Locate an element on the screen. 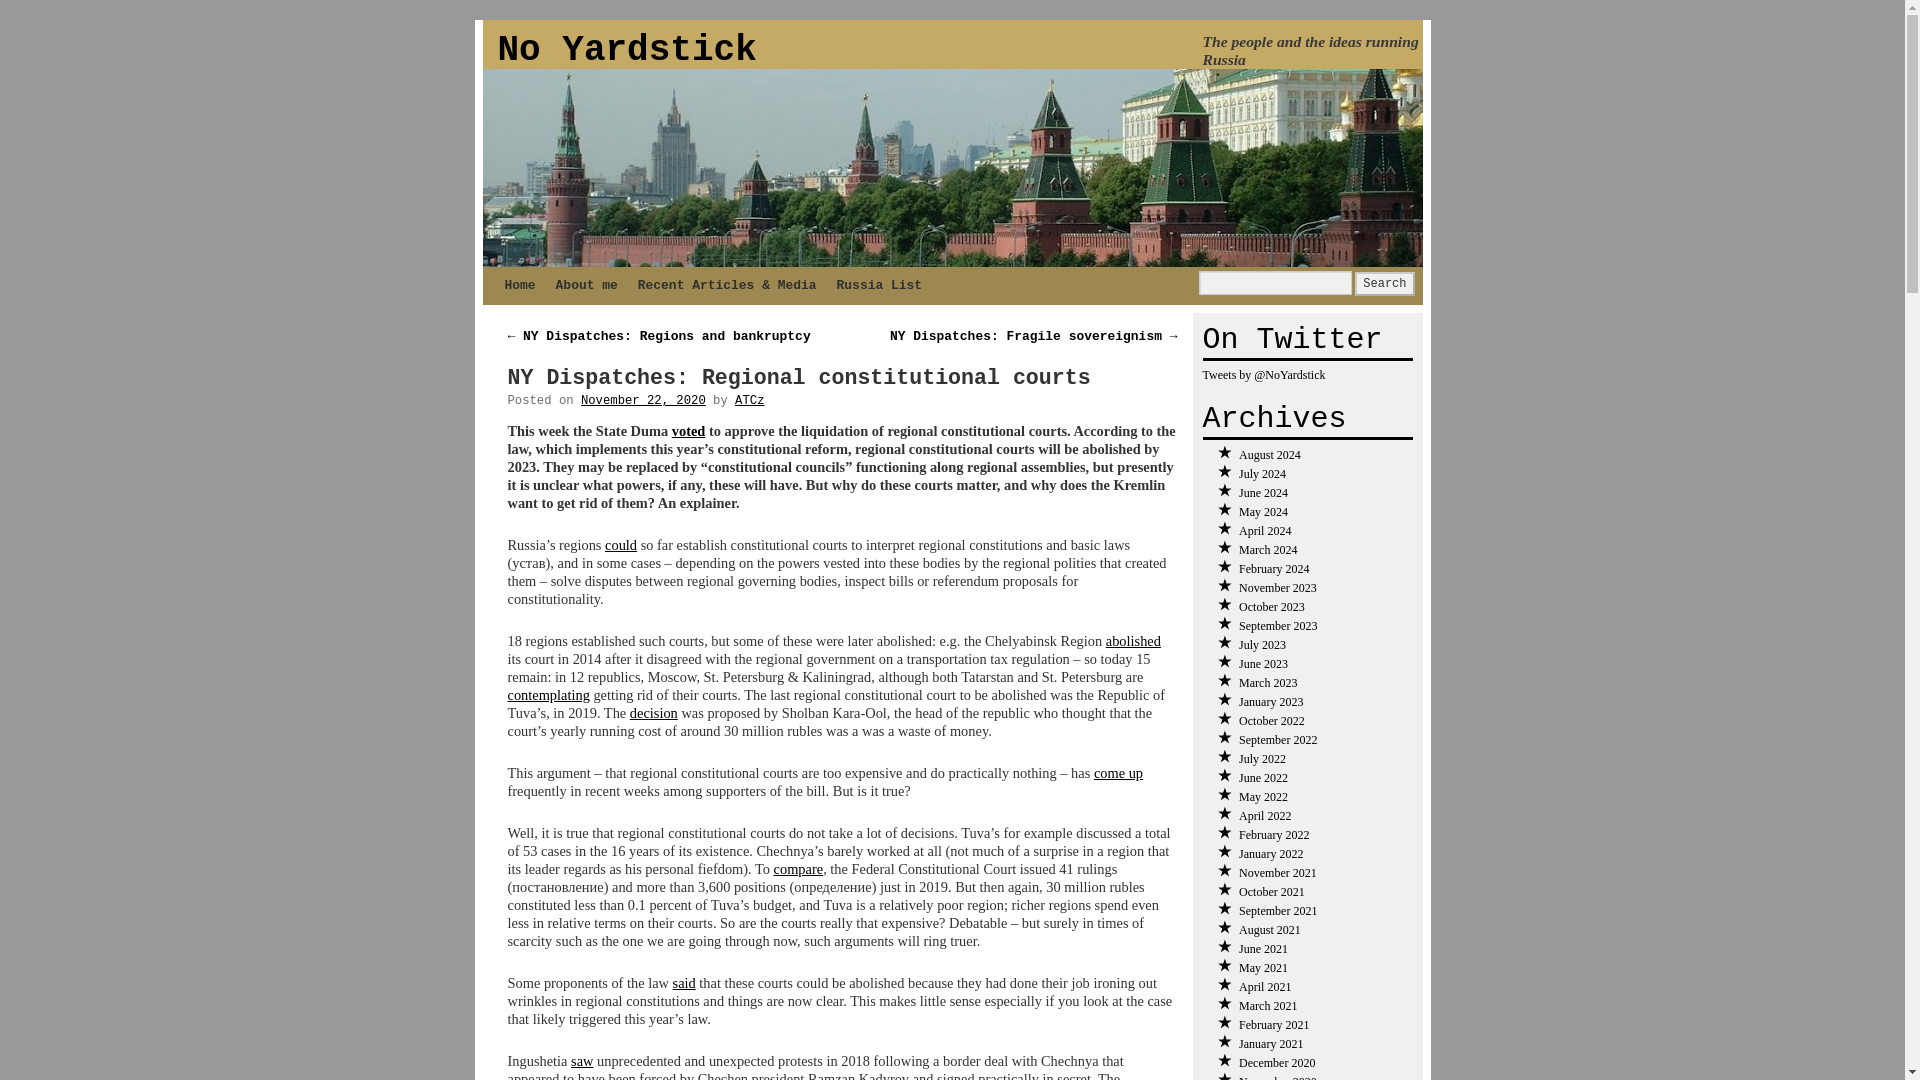 The height and width of the screenshot is (1080, 1920). decision is located at coordinates (653, 713).